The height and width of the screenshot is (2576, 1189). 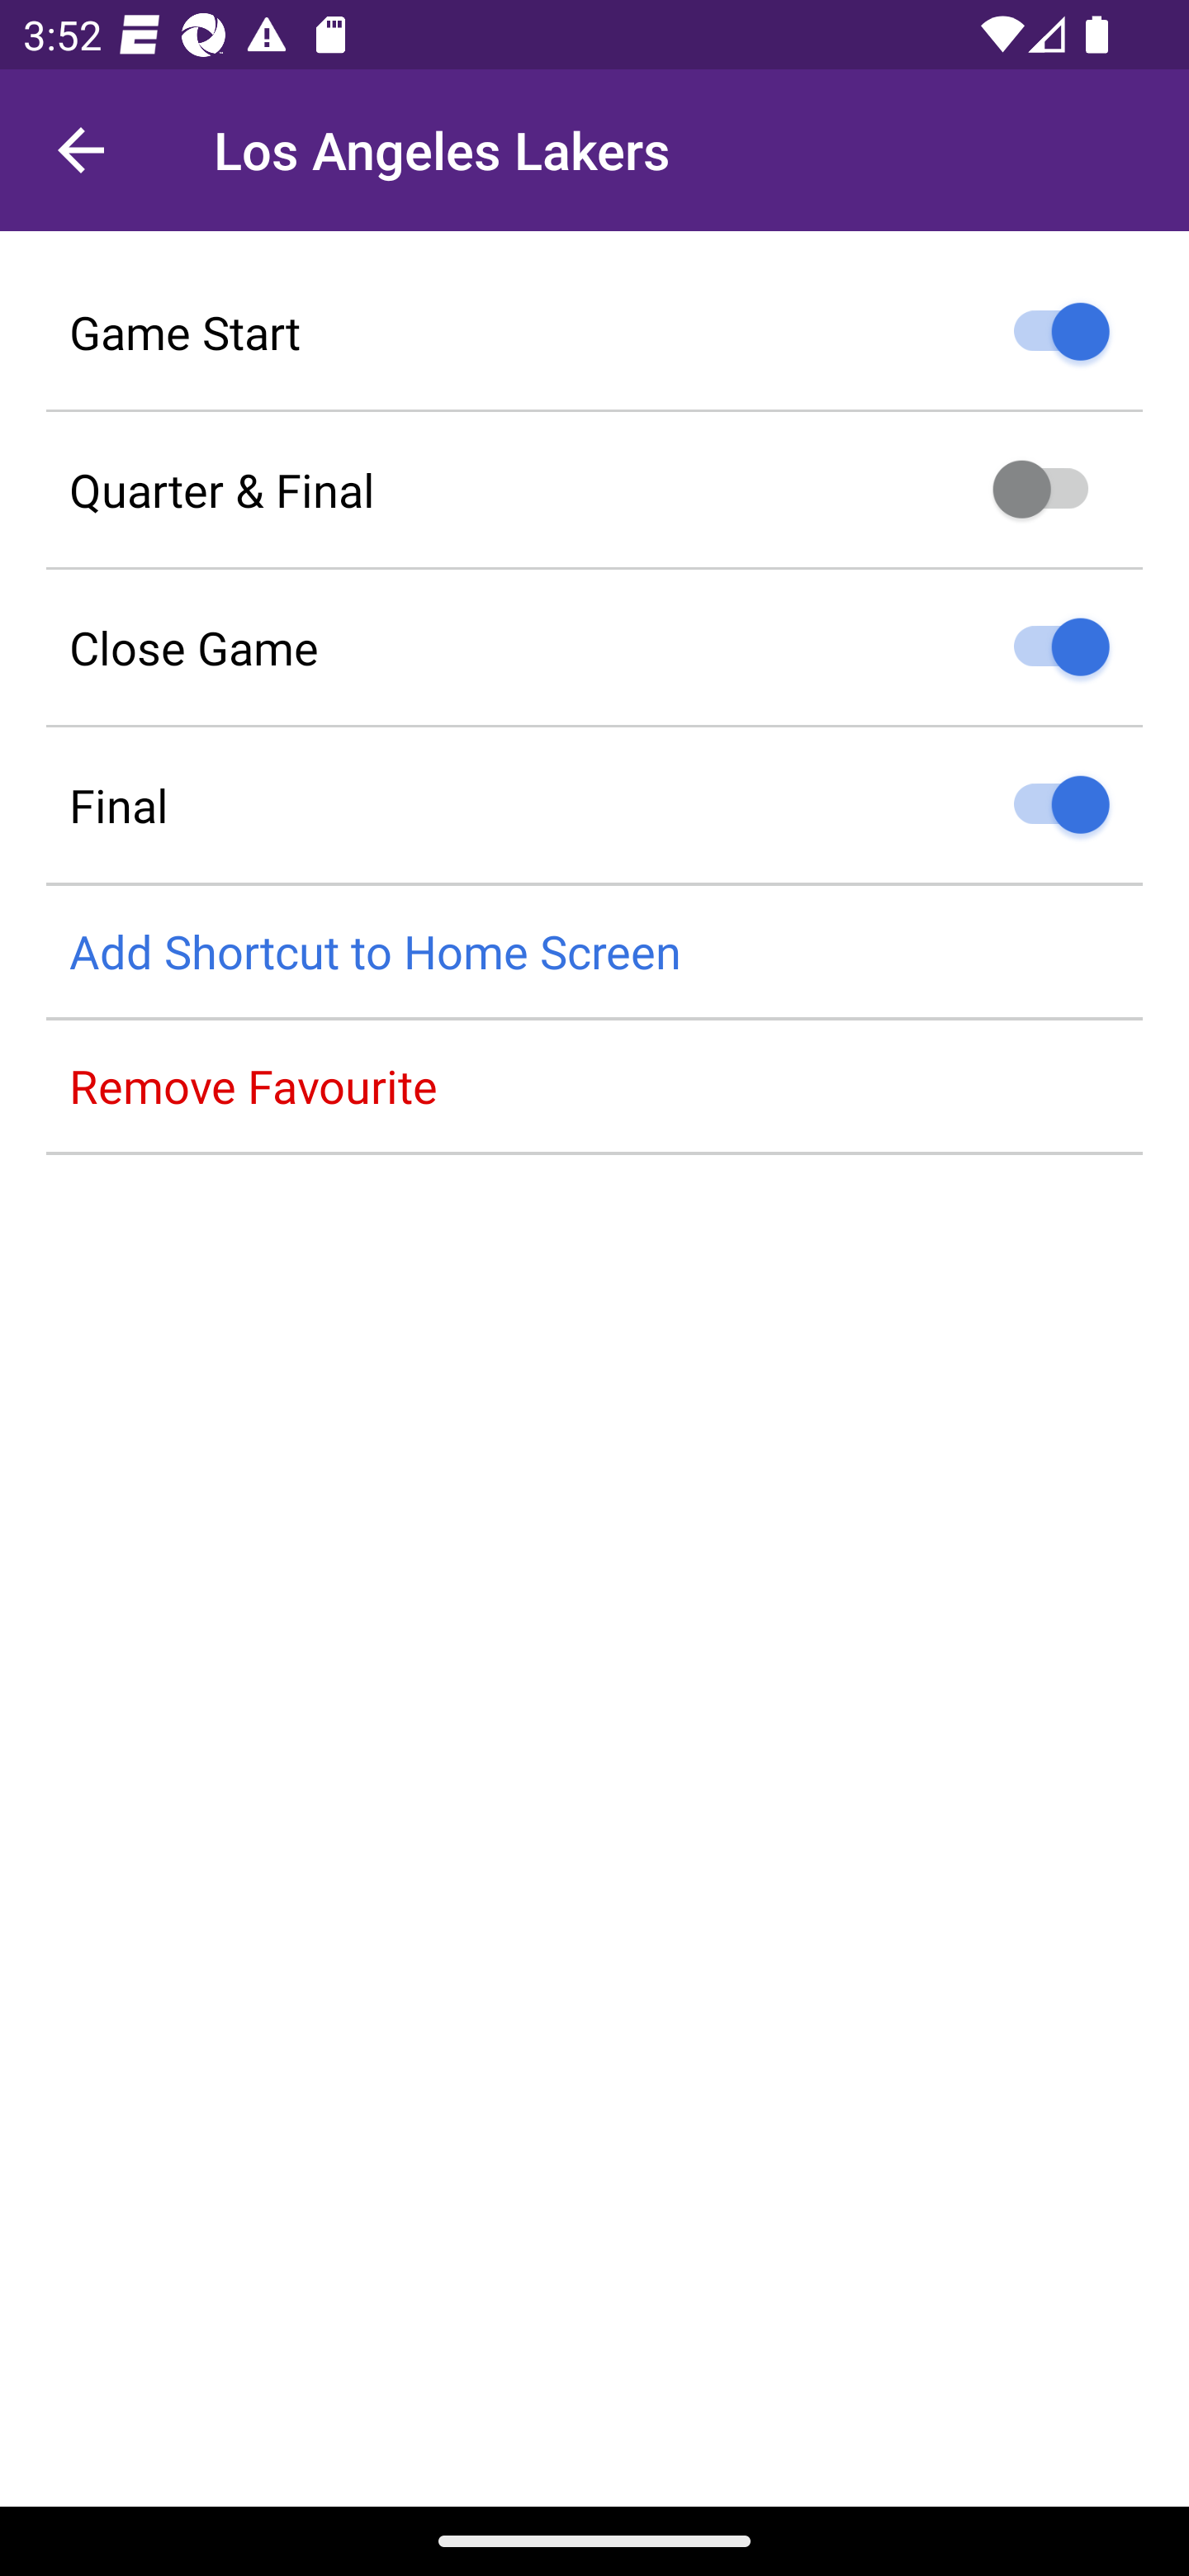 I want to click on Remove Favourite, so click(x=594, y=1087).